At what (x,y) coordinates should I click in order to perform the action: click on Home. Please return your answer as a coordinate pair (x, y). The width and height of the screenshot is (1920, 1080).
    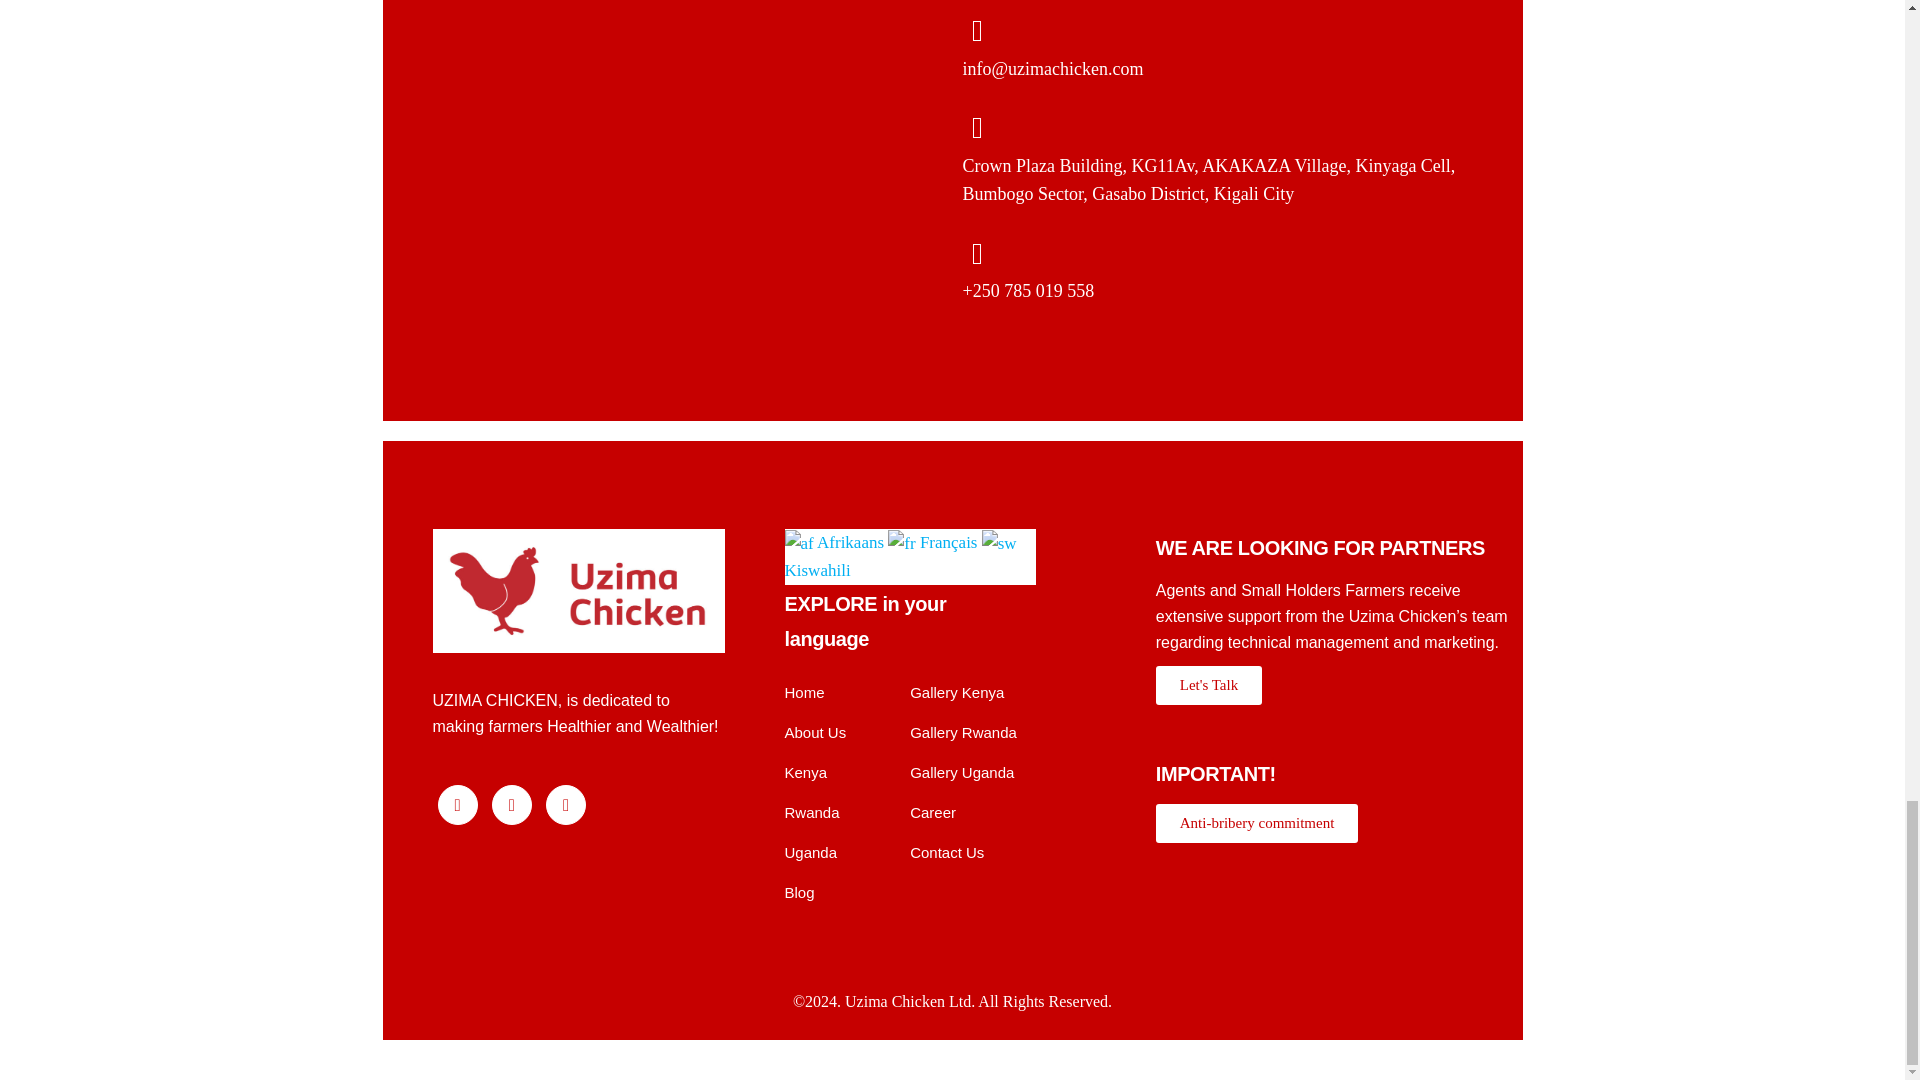
    Looking at the image, I should click on (803, 692).